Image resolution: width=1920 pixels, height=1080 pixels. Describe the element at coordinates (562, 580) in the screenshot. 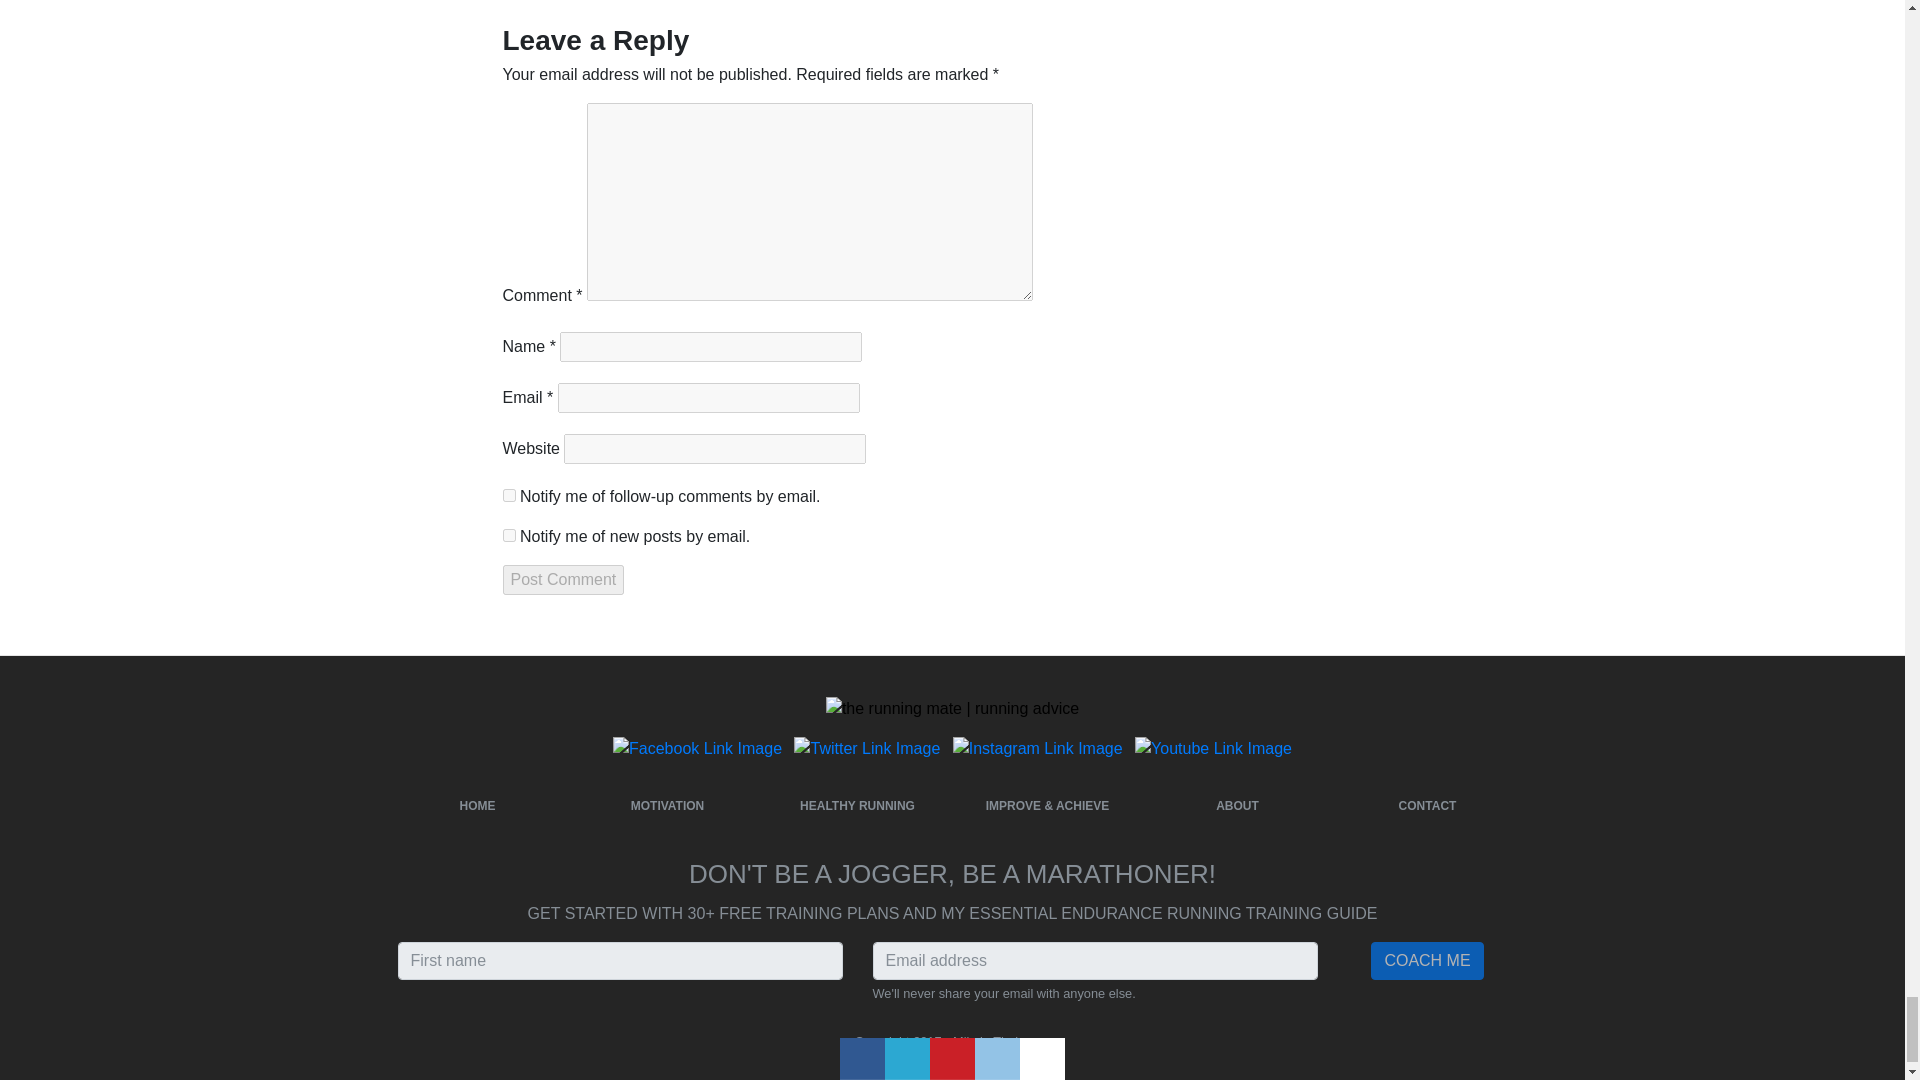

I see `Post Comment` at that location.